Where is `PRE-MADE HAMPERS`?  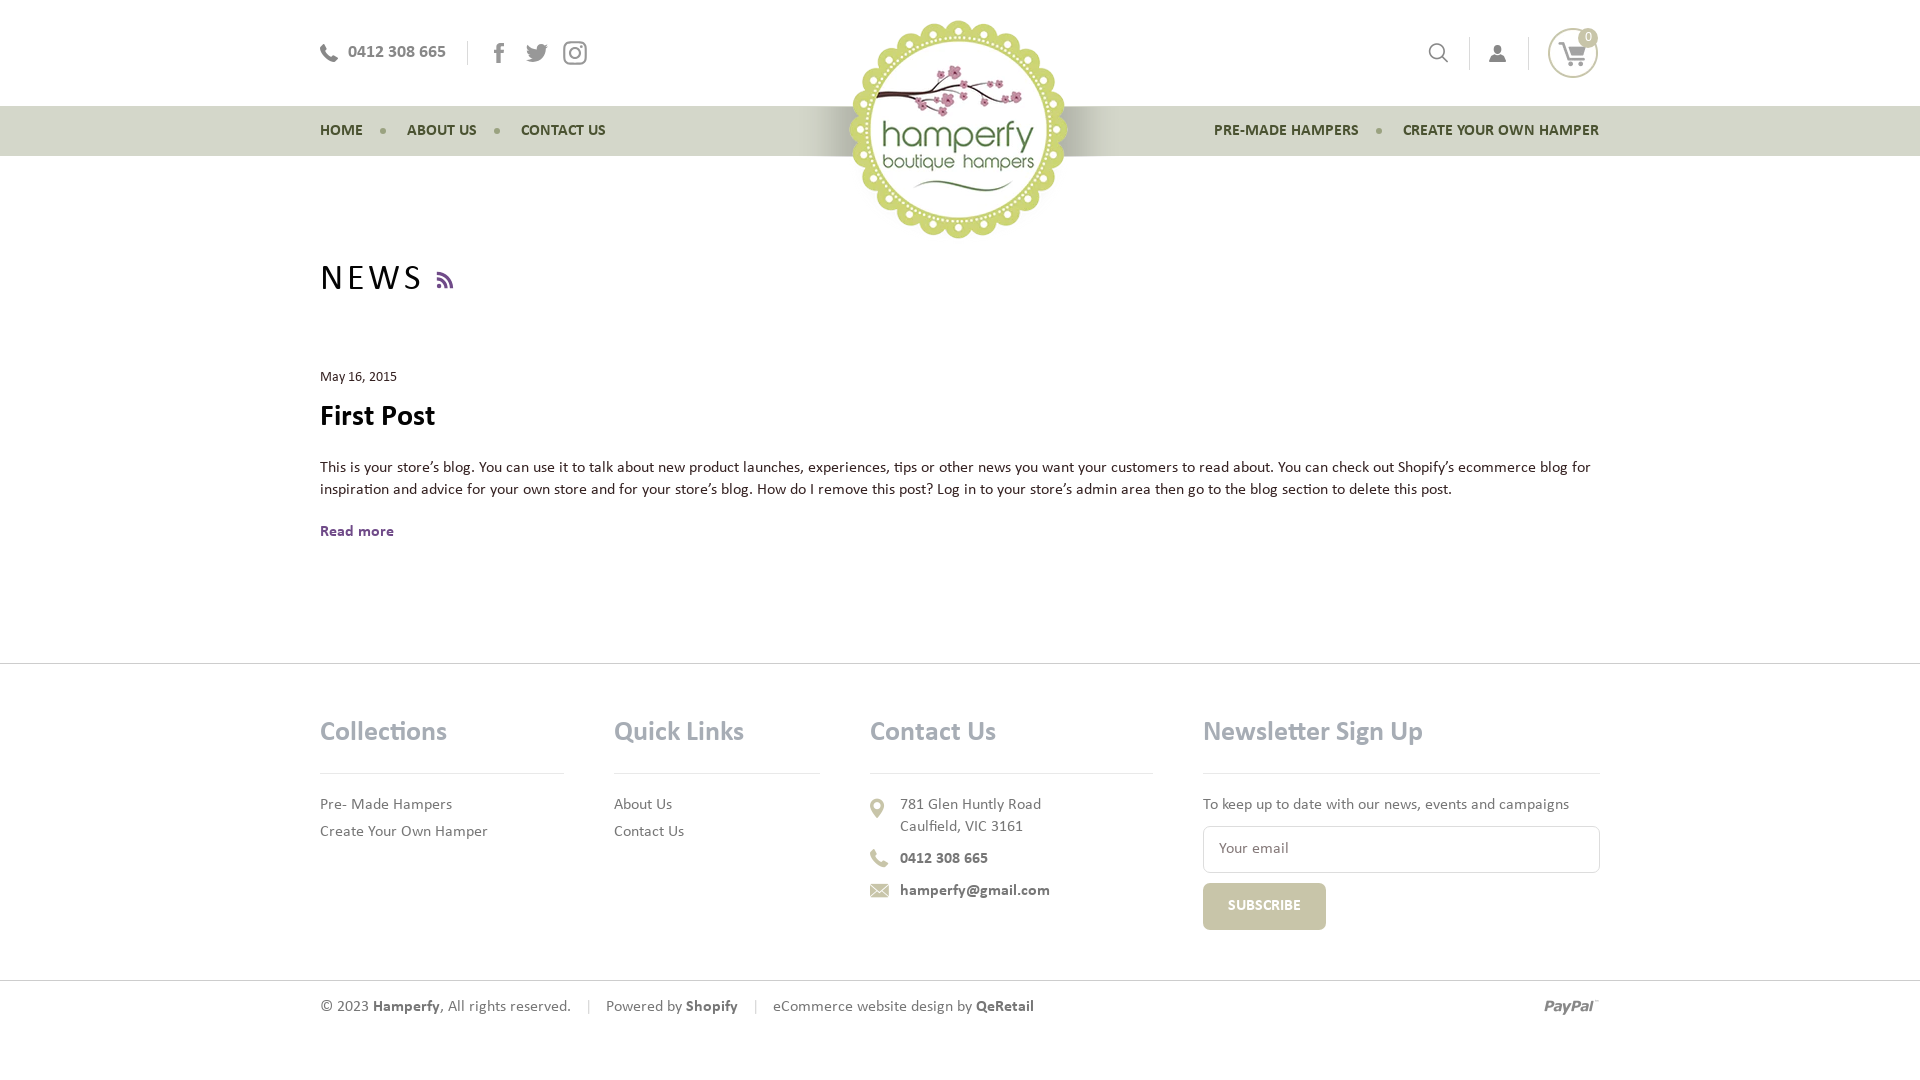
PRE-MADE HAMPERS is located at coordinates (1286, 130).